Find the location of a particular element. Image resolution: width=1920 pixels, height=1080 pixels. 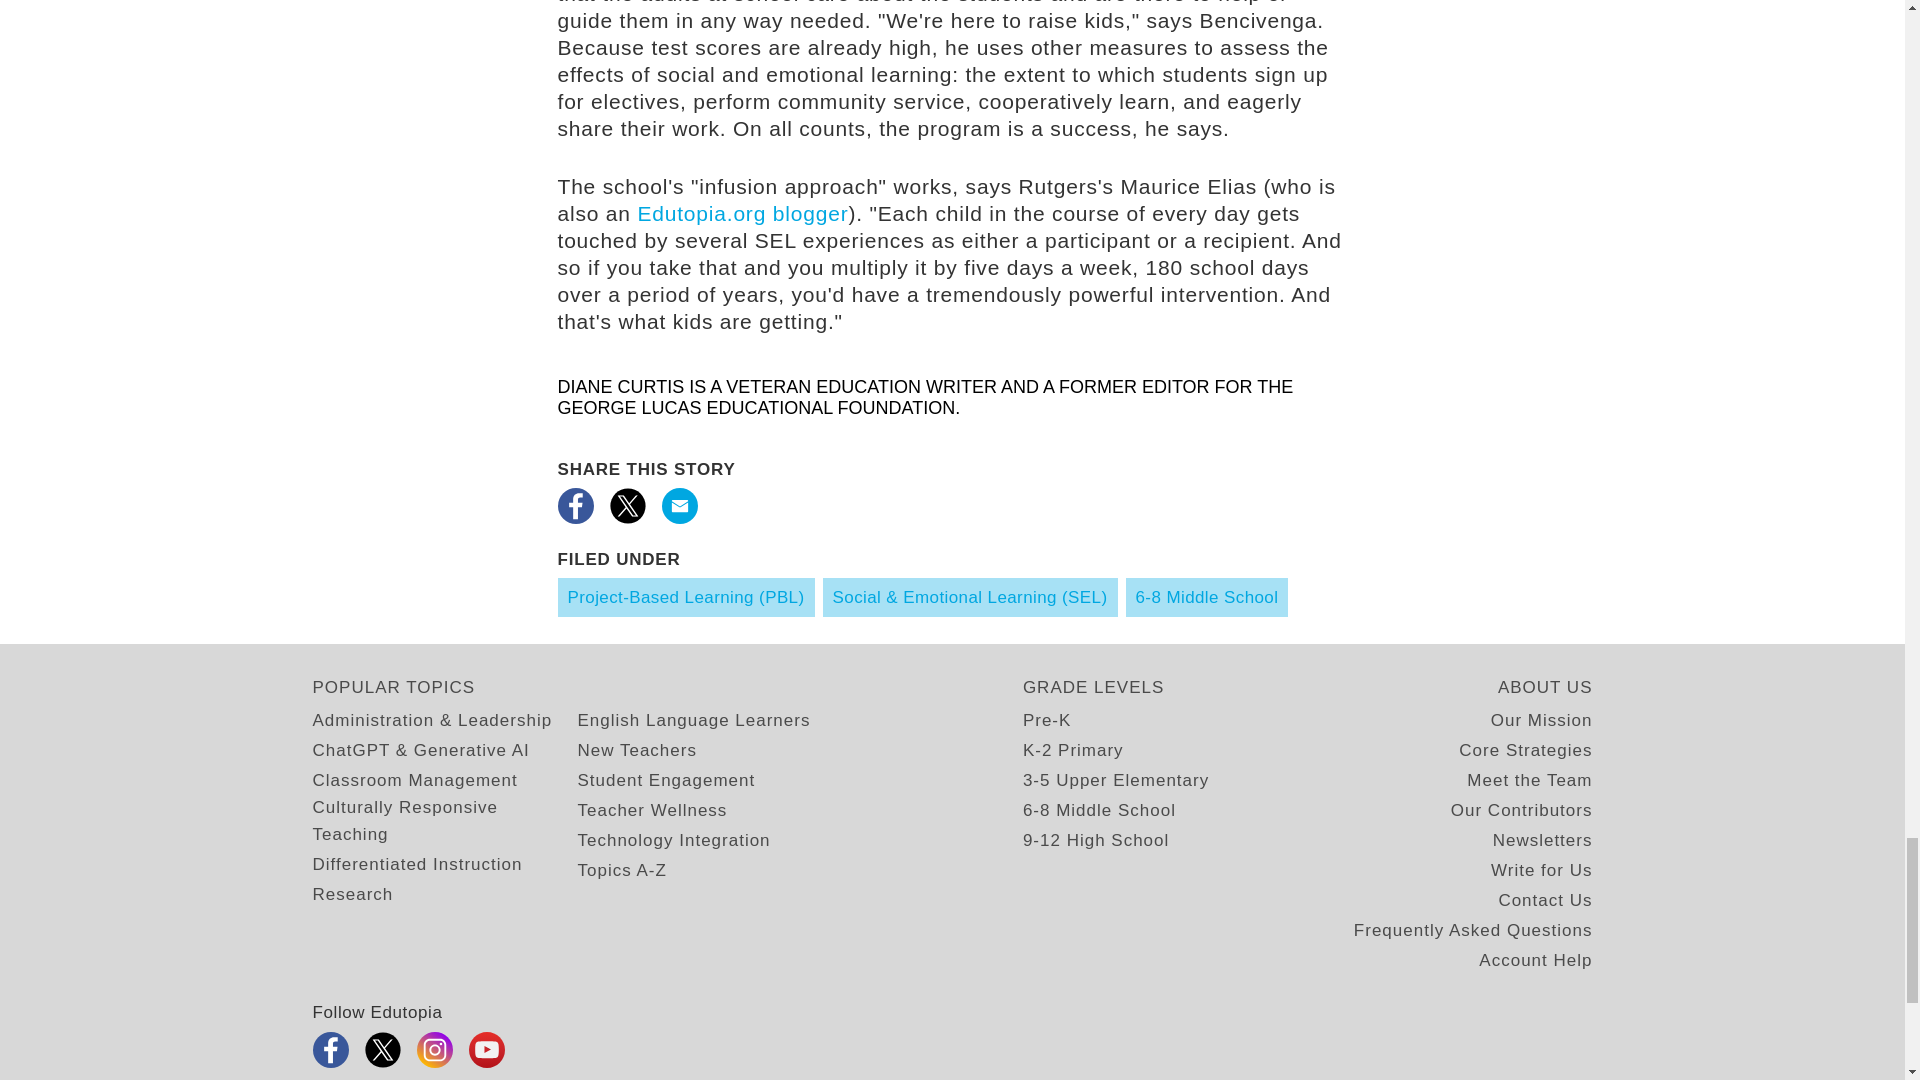

Classroom Management is located at coordinates (414, 780).